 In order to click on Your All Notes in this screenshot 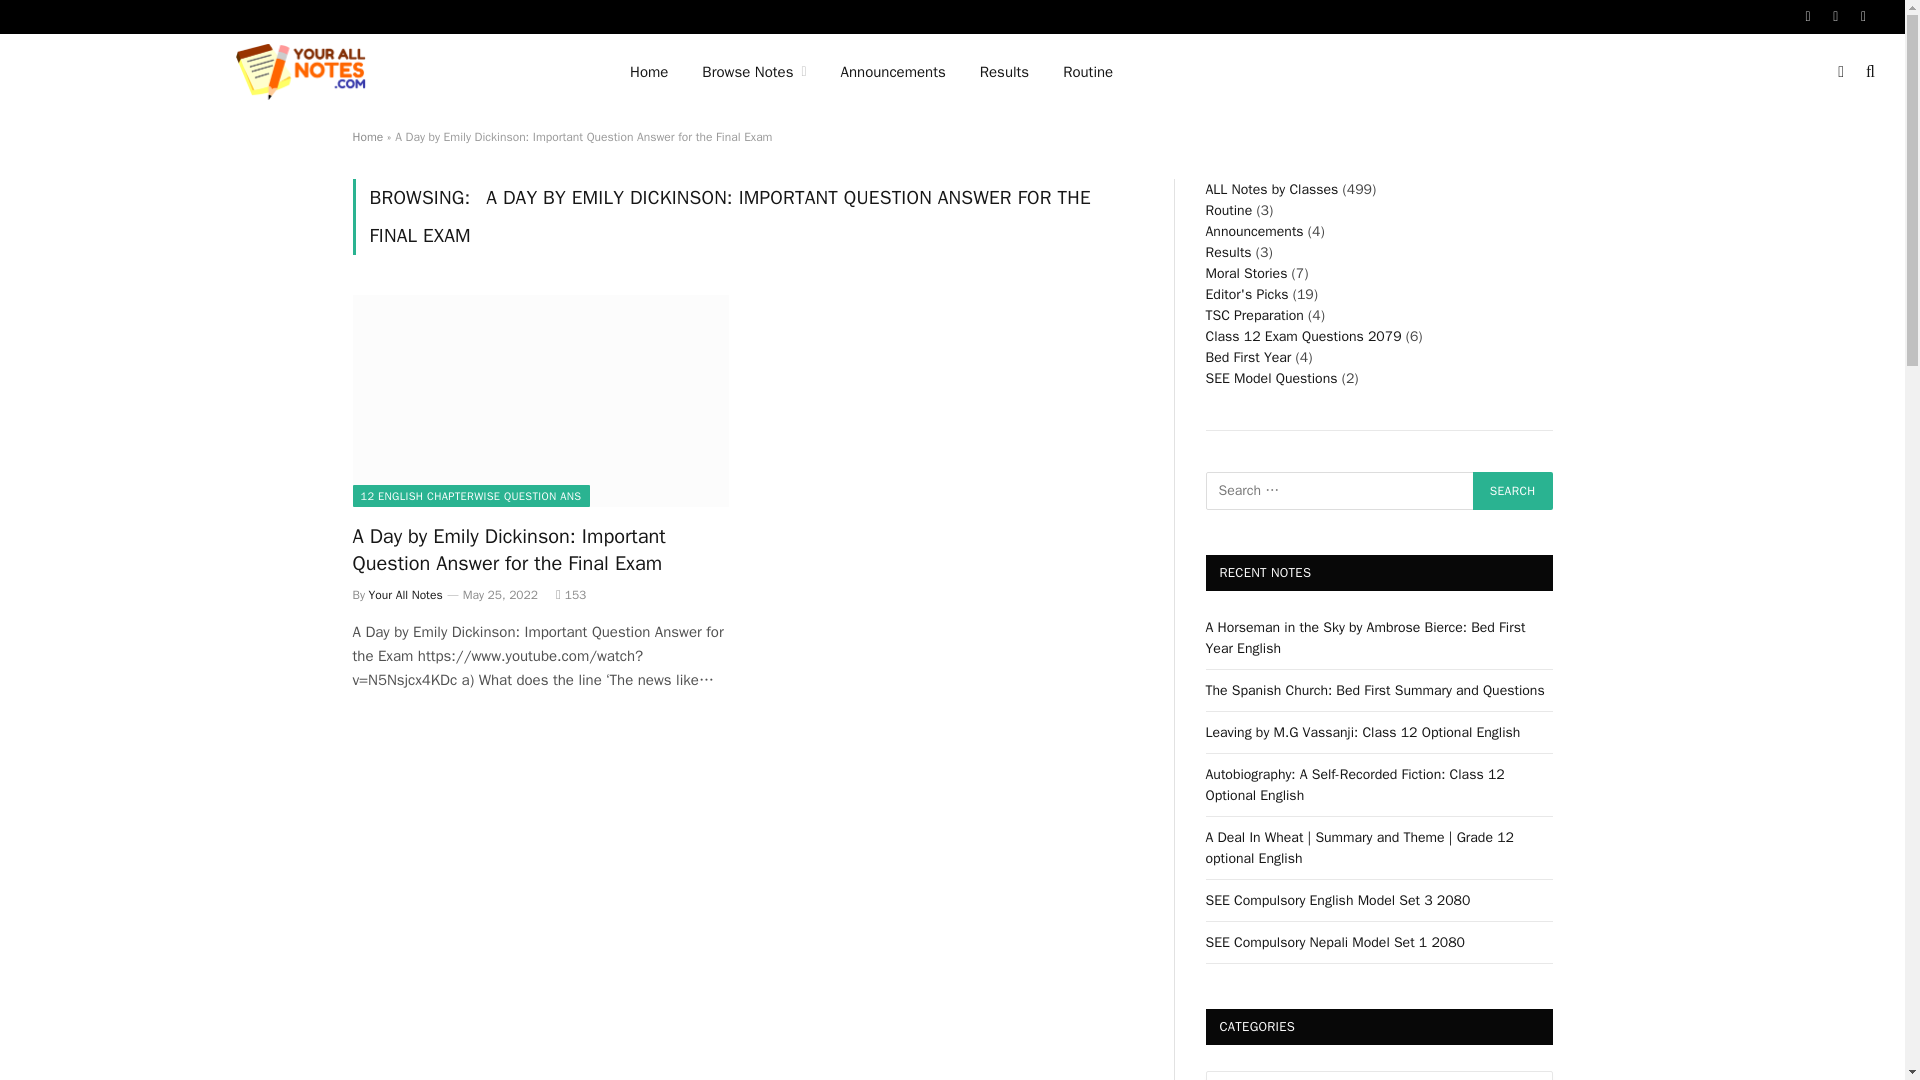, I will do `click(304, 72)`.